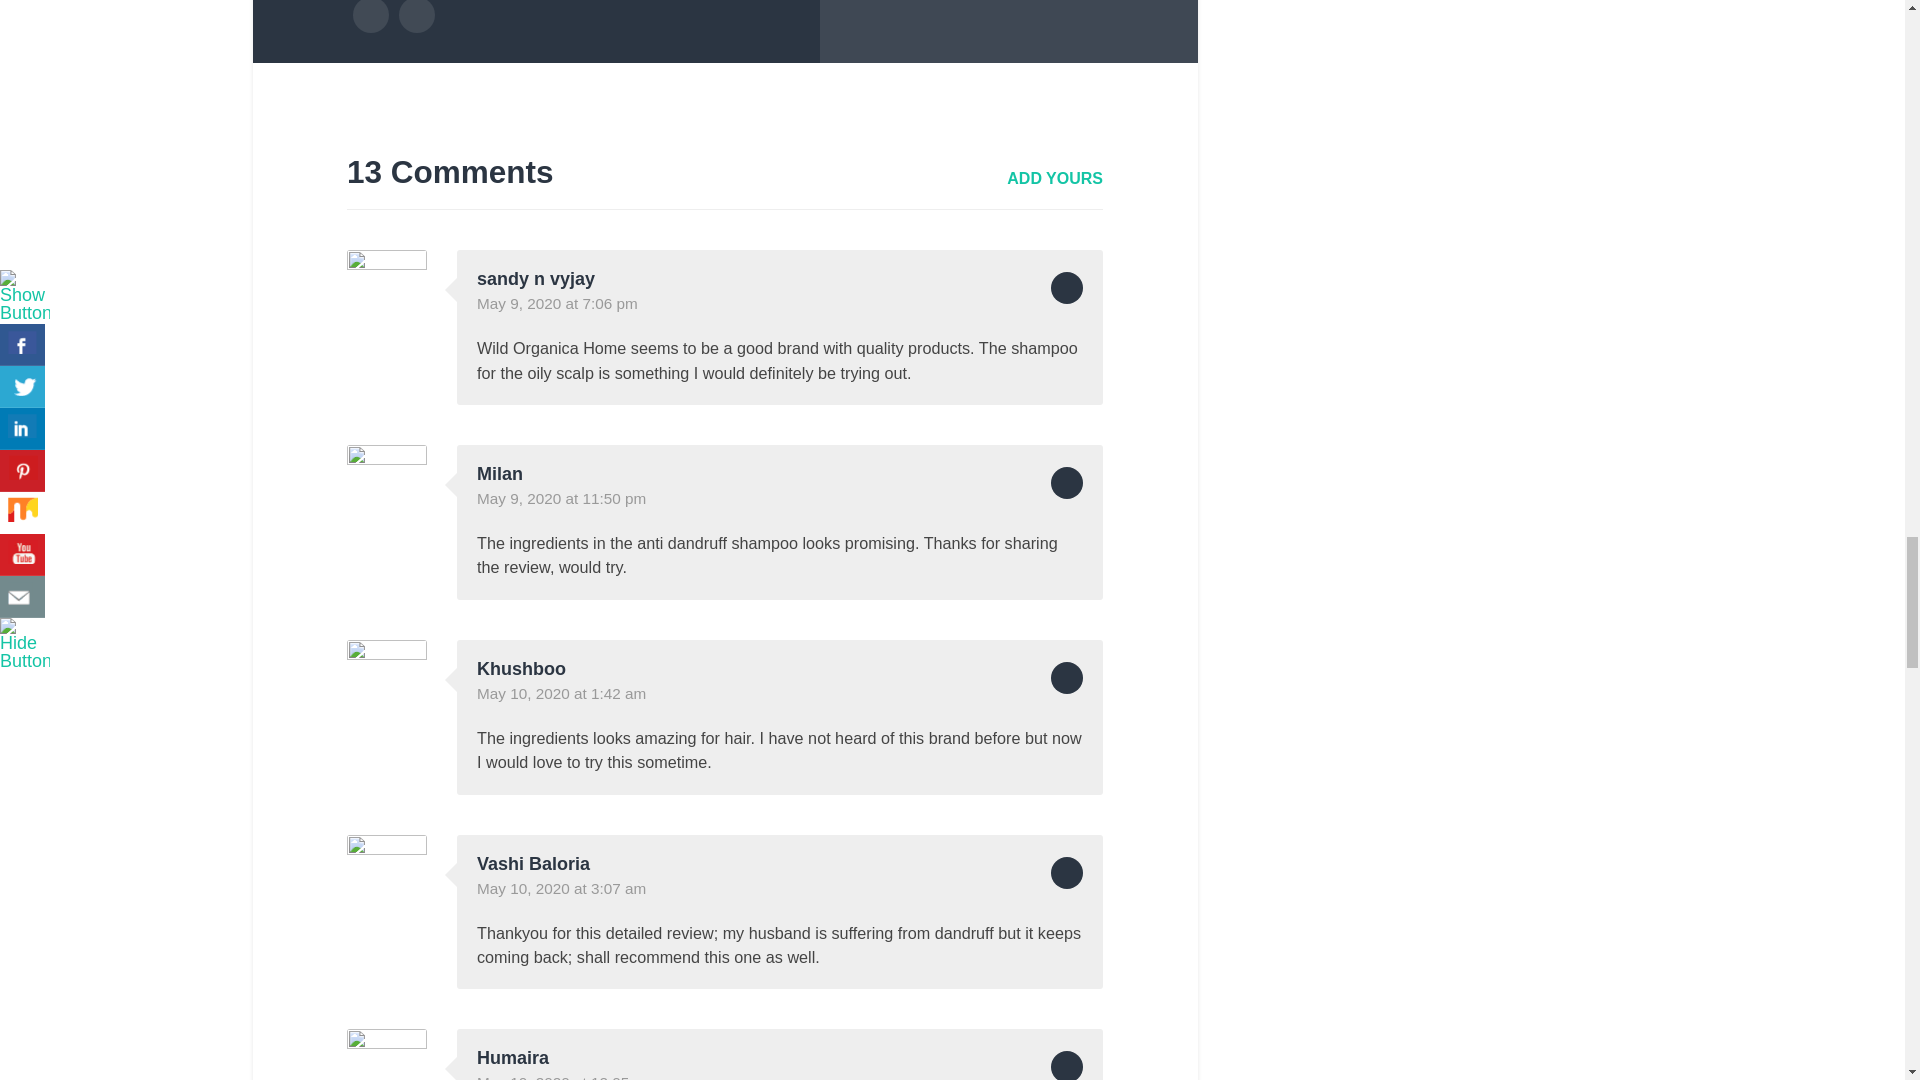 The height and width of the screenshot is (1080, 1920). What do you see at coordinates (536, 278) in the screenshot?
I see `sandy n vyjay` at bounding box center [536, 278].